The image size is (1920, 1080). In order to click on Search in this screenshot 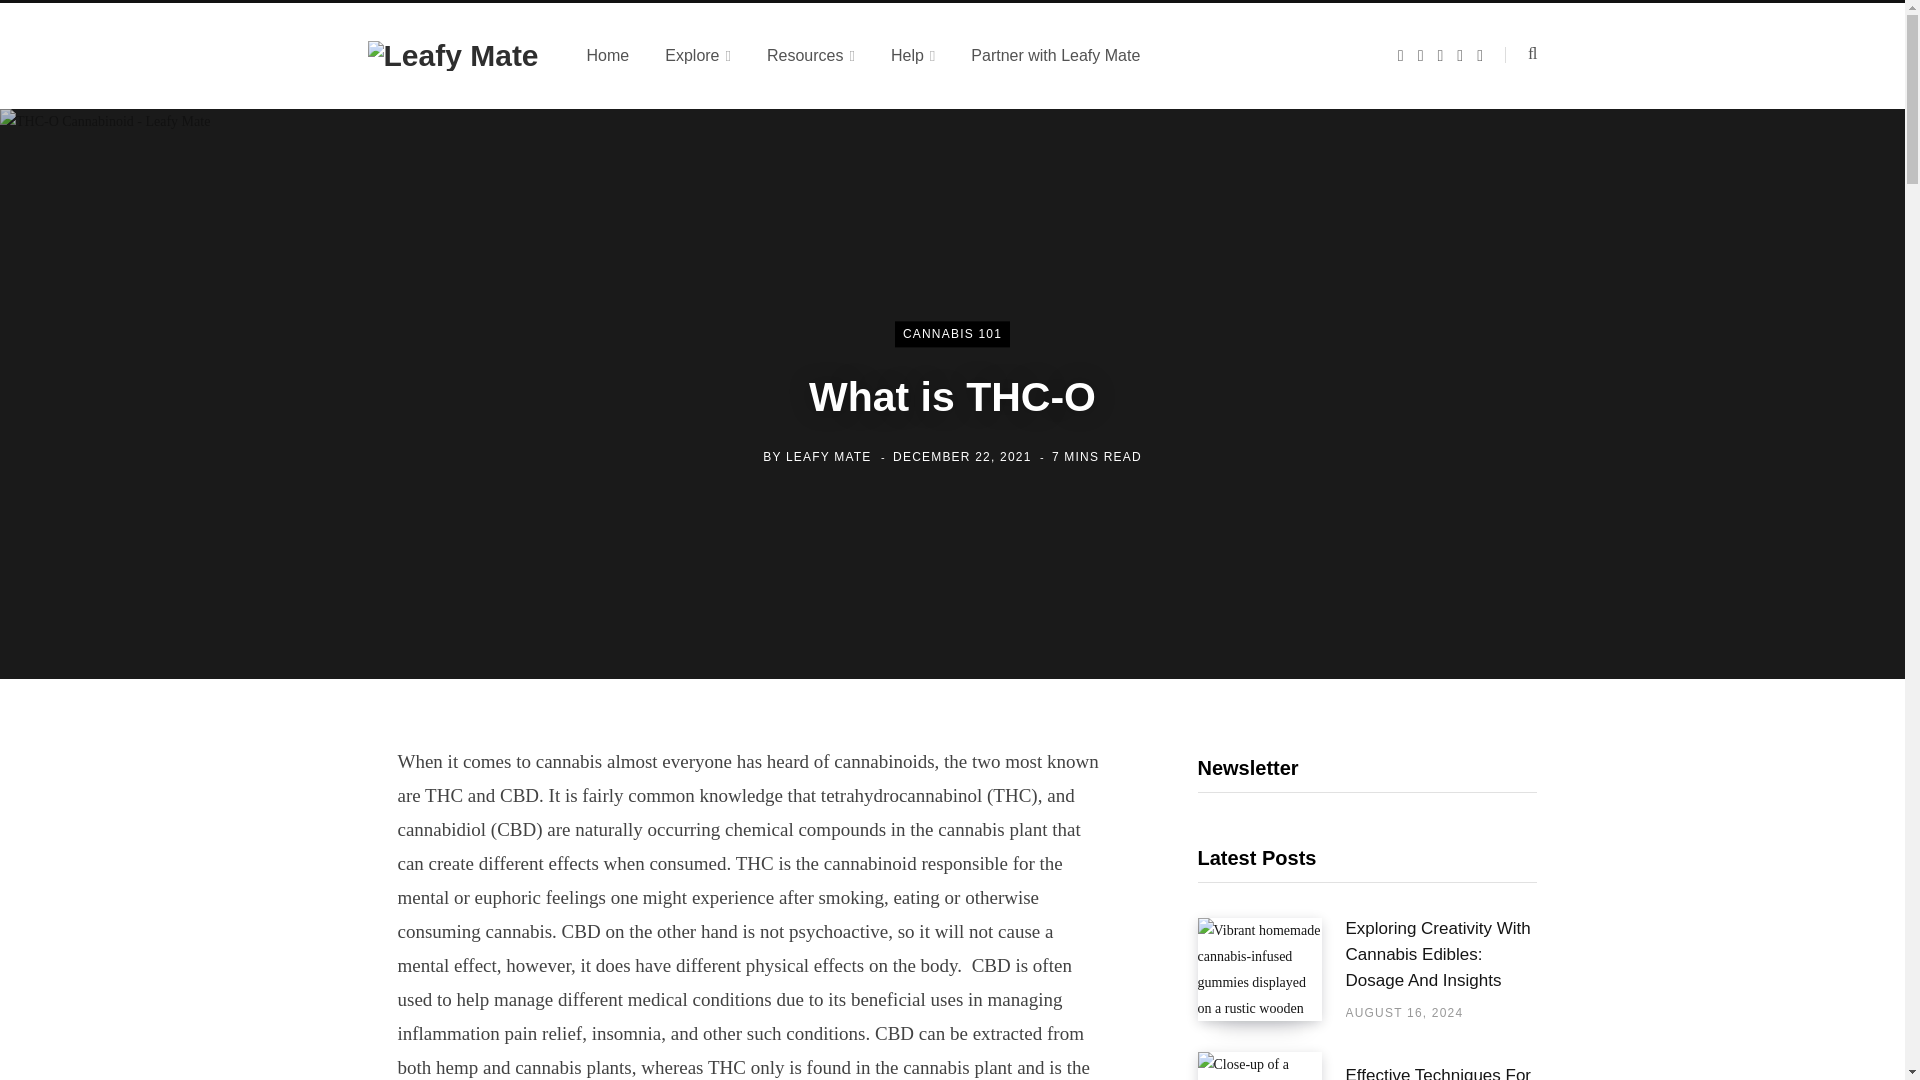, I will do `click(1521, 54)`.